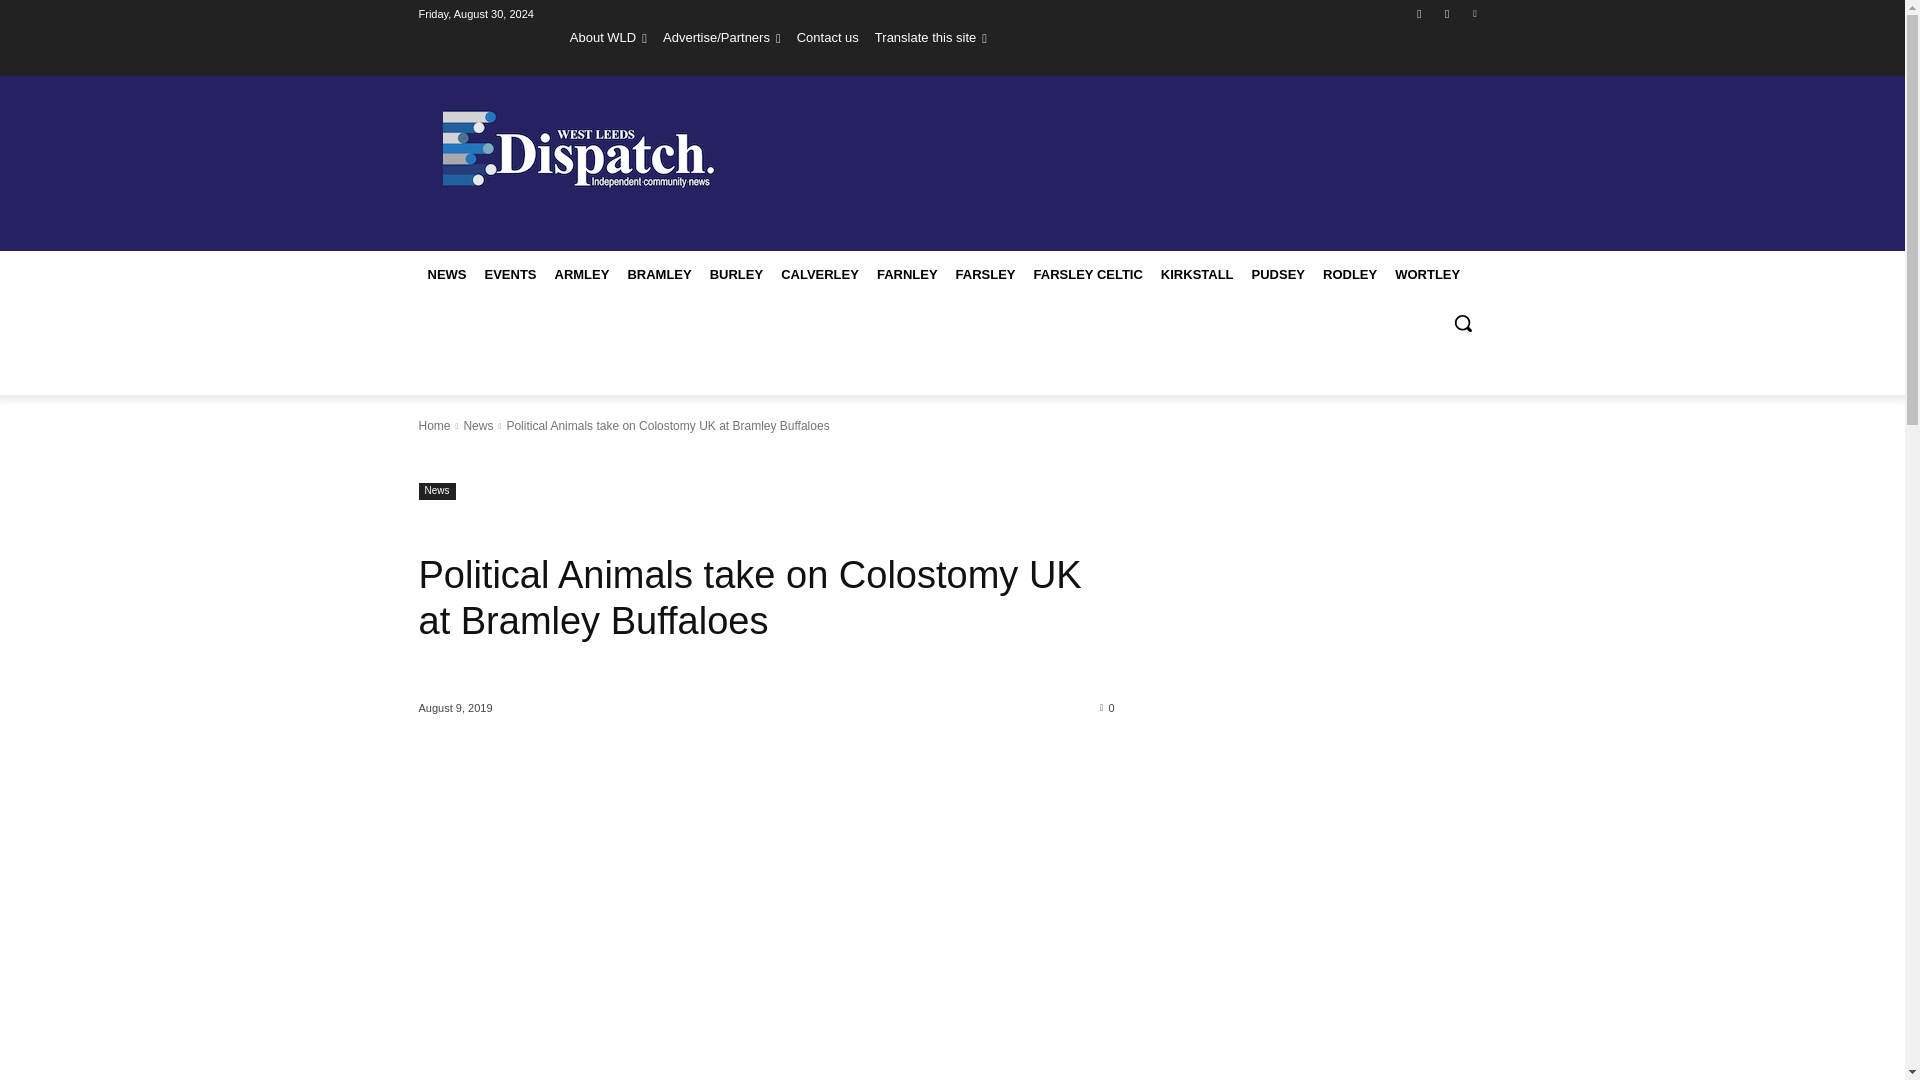 This screenshot has height=1080, width=1920. I want to click on Contact us, so click(827, 37).